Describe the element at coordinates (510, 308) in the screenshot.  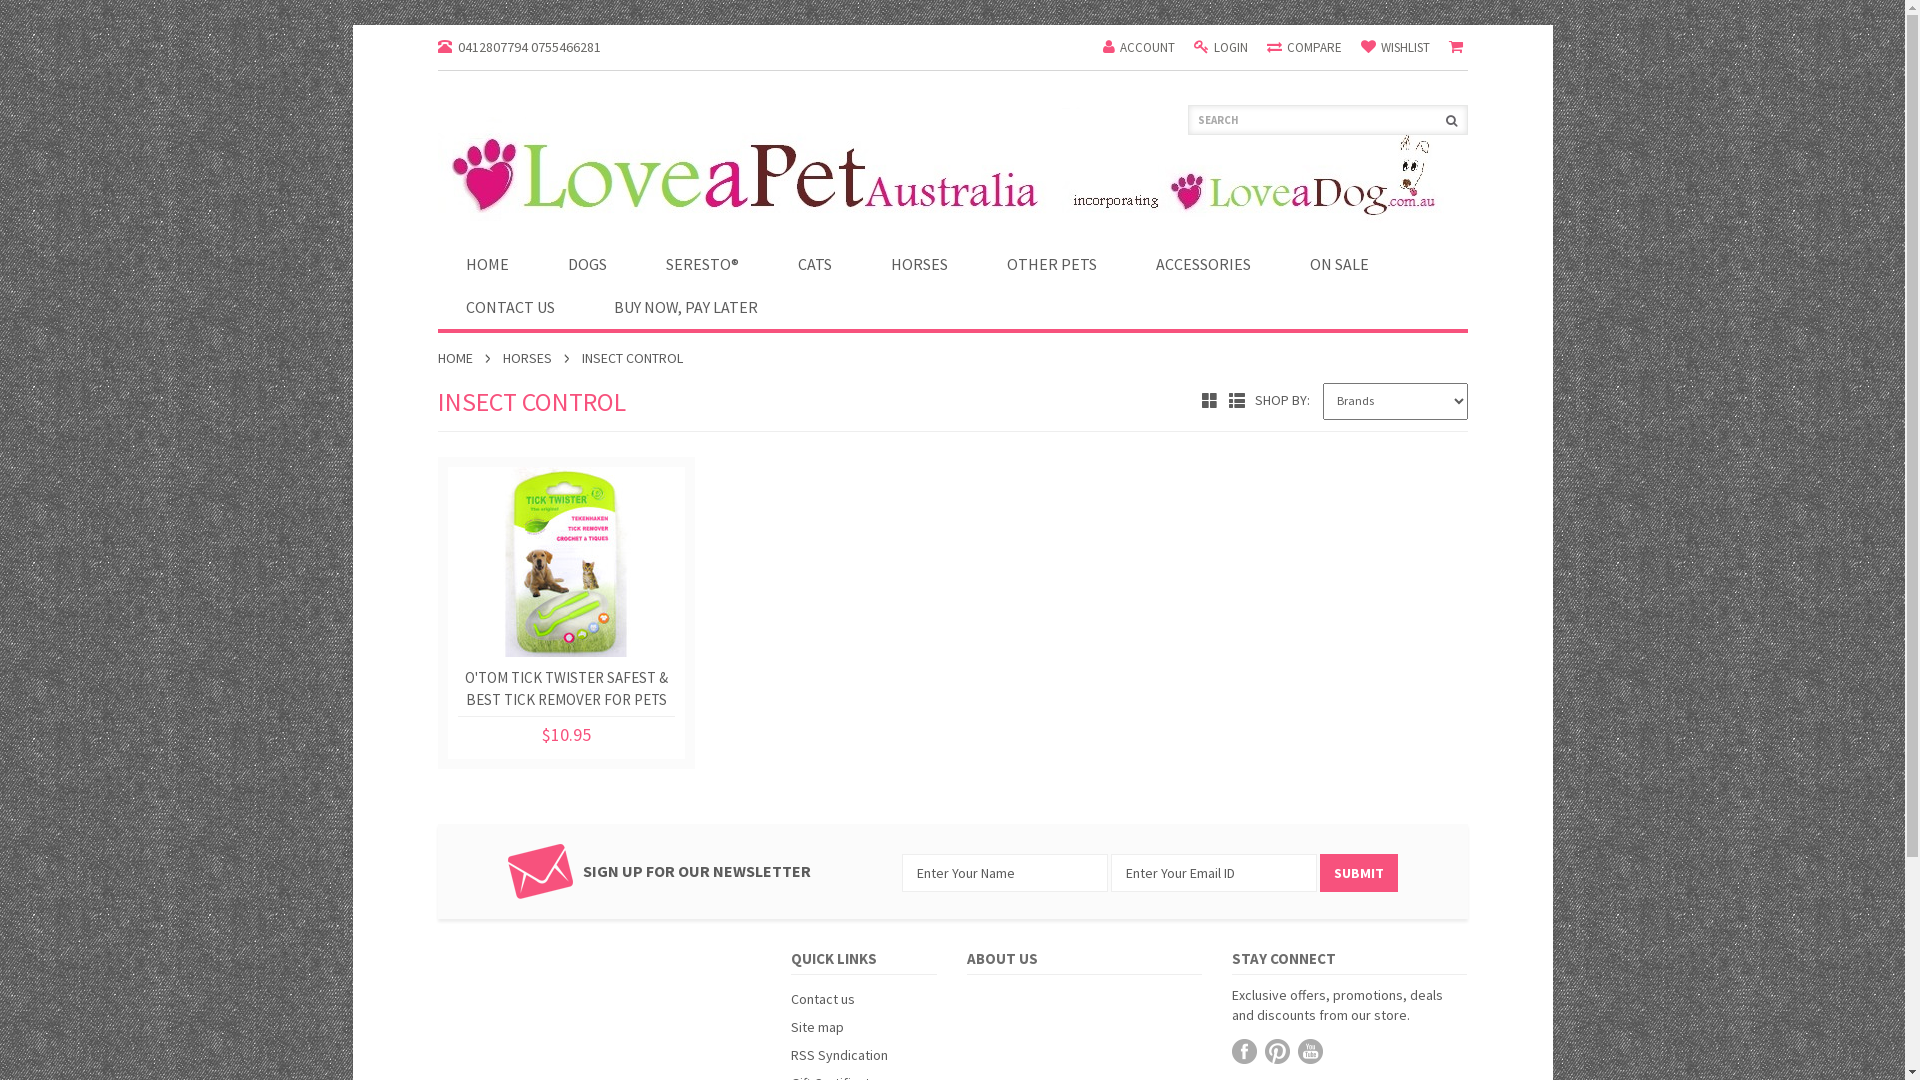
I see `CONTACT US` at that location.